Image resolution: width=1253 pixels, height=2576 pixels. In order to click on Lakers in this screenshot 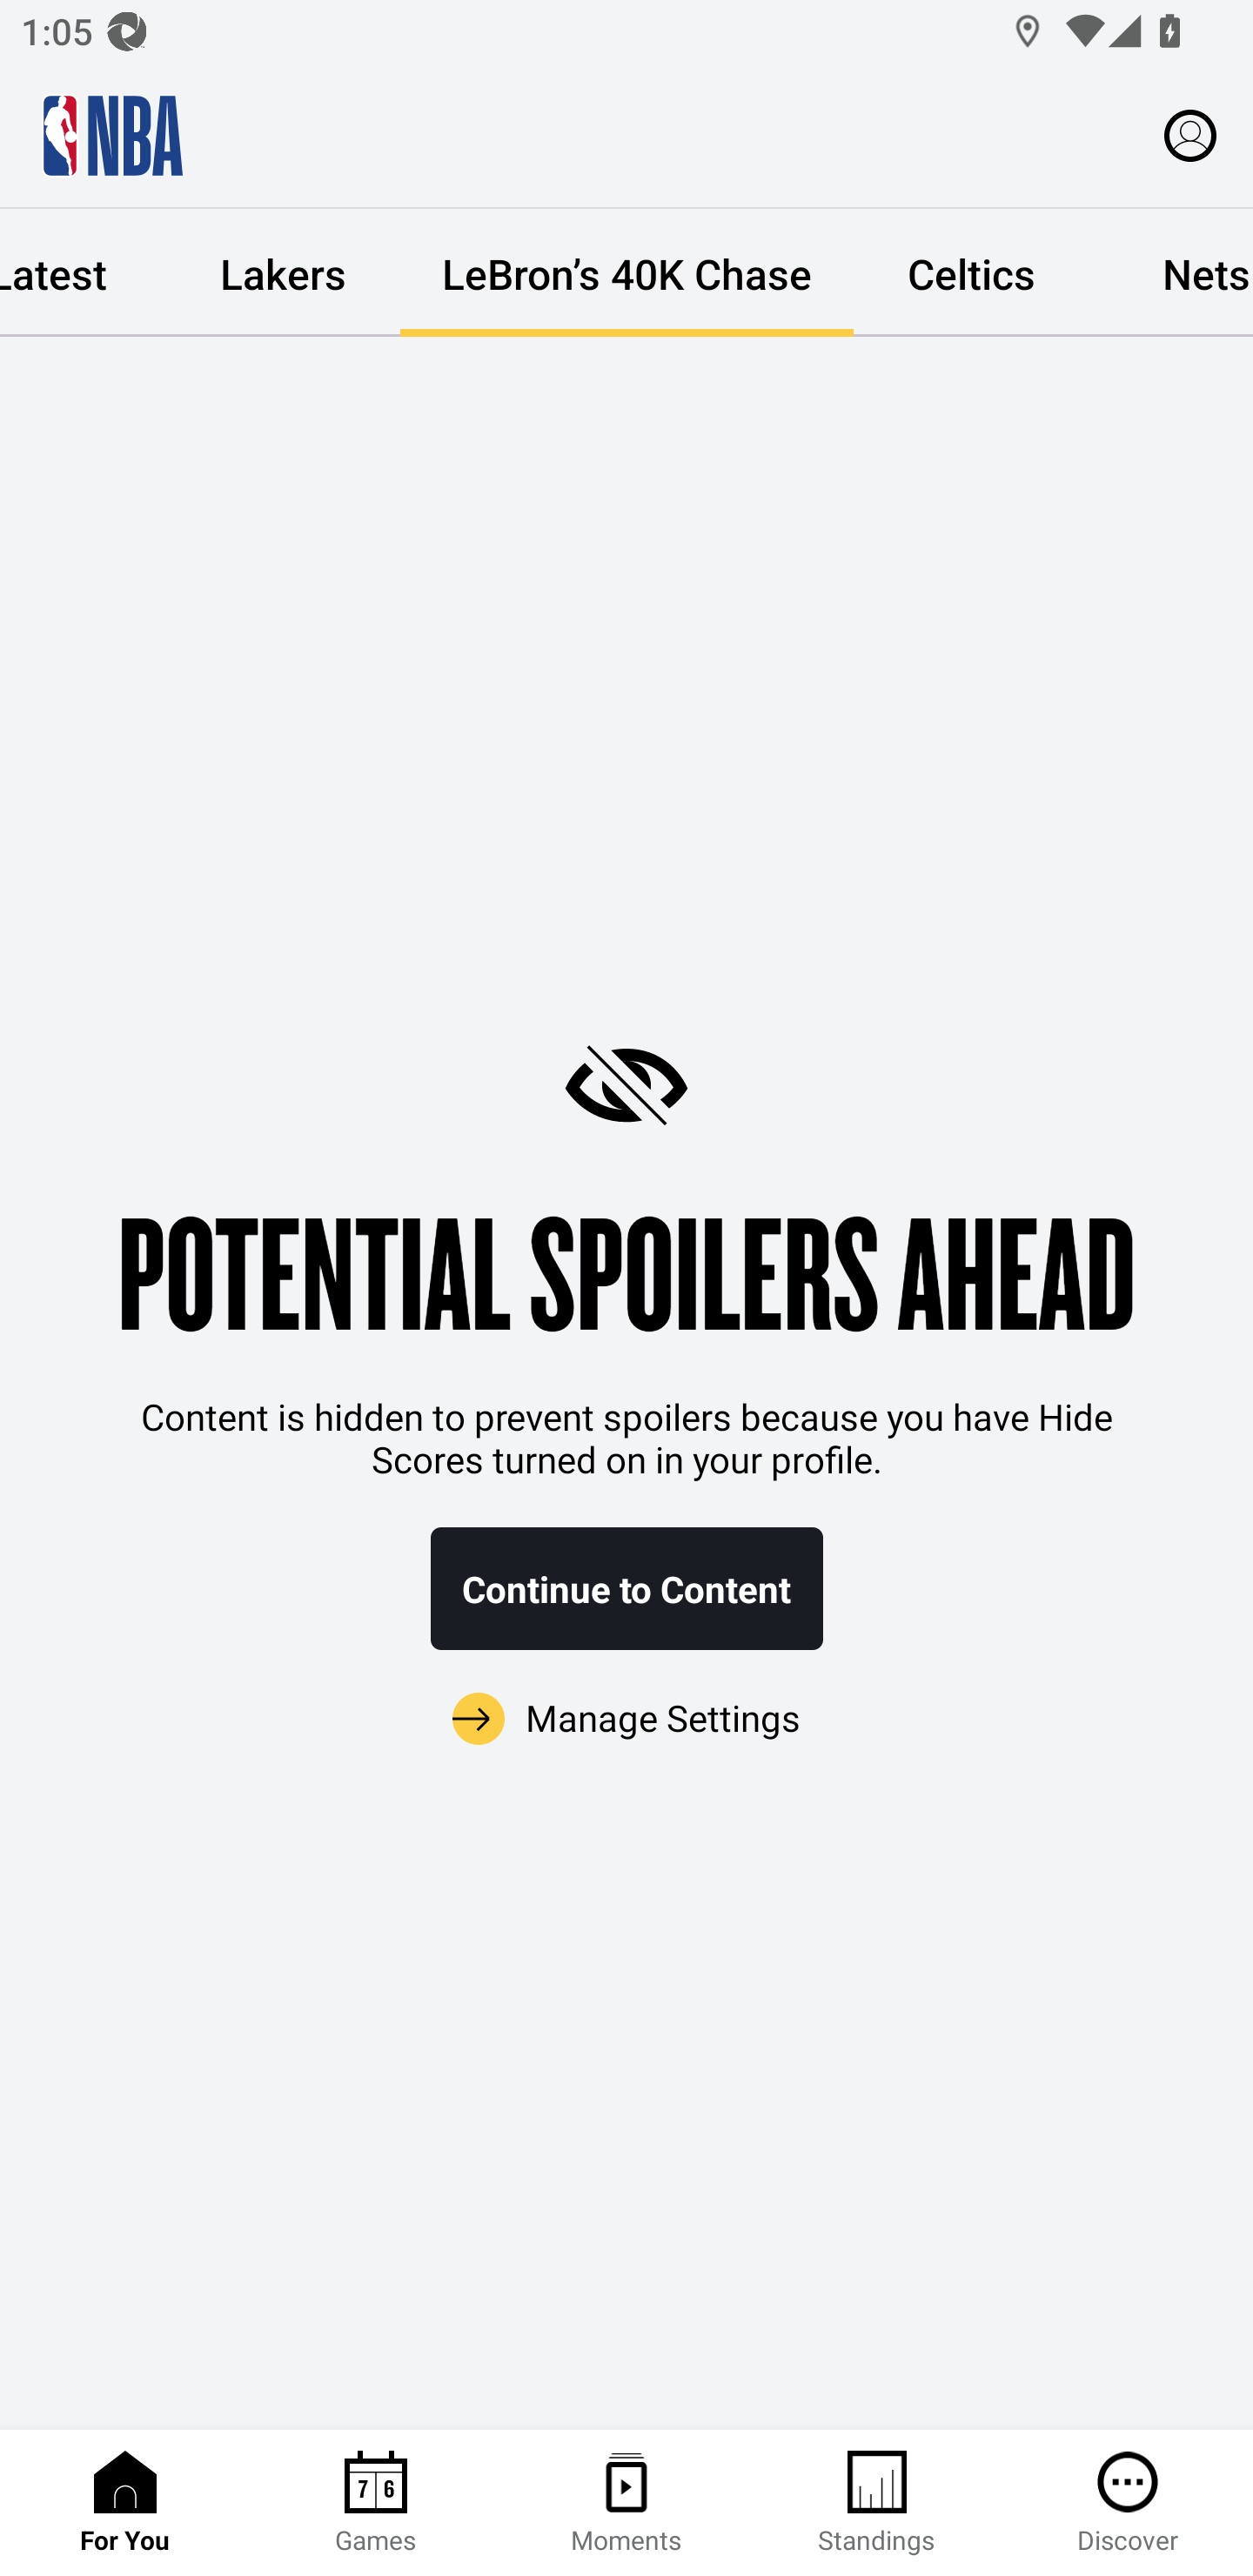, I will do `click(282, 273)`.